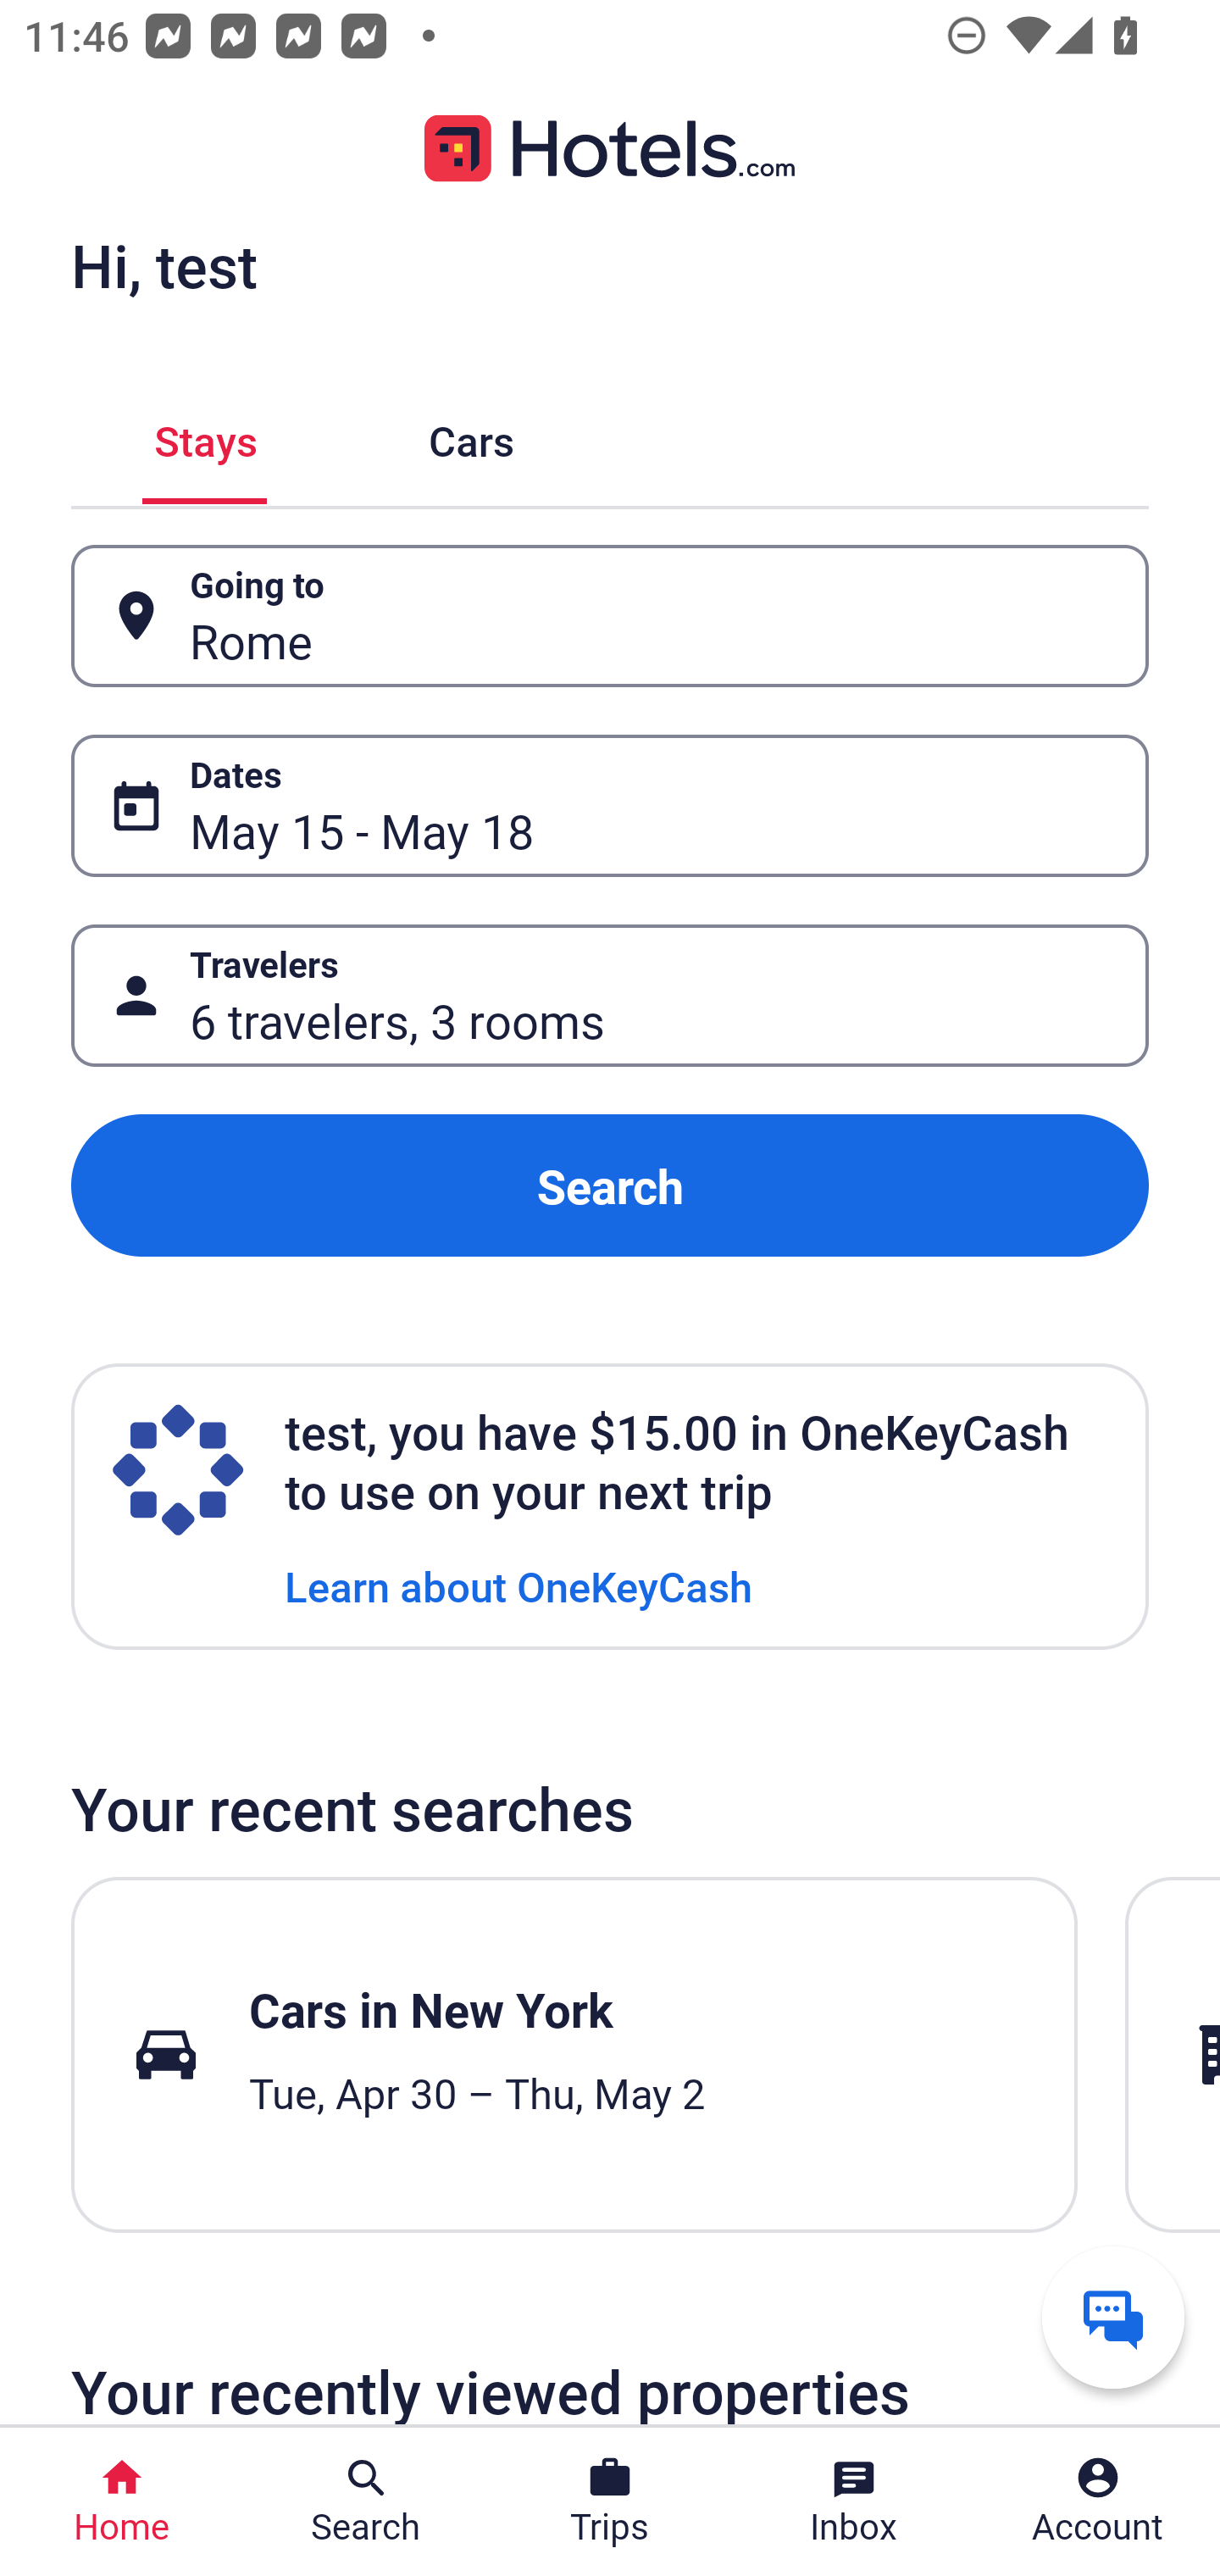 The height and width of the screenshot is (2576, 1220). I want to click on Dates Button May 15 - May 18, so click(610, 805).